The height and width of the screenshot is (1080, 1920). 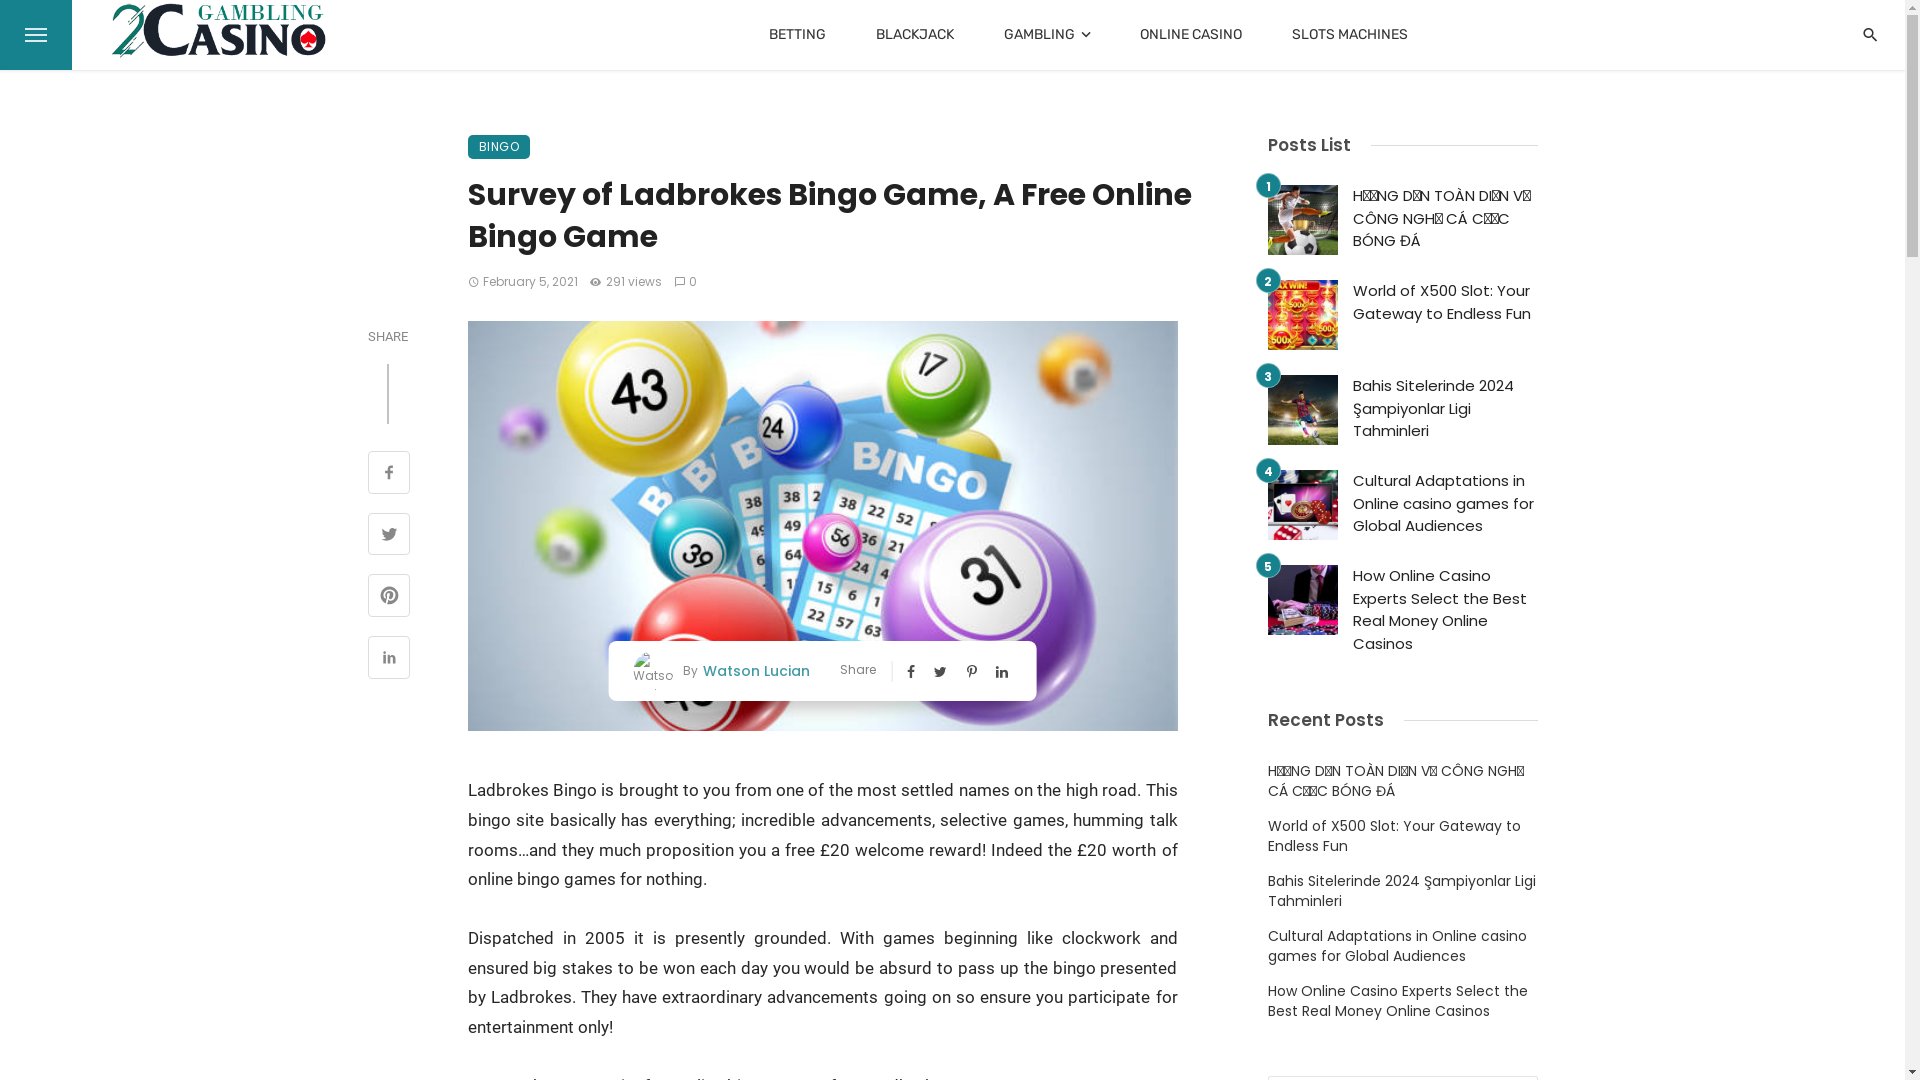 What do you see at coordinates (390, 660) in the screenshot?
I see `Share on Linkedin` at bounding box center [390, 660].